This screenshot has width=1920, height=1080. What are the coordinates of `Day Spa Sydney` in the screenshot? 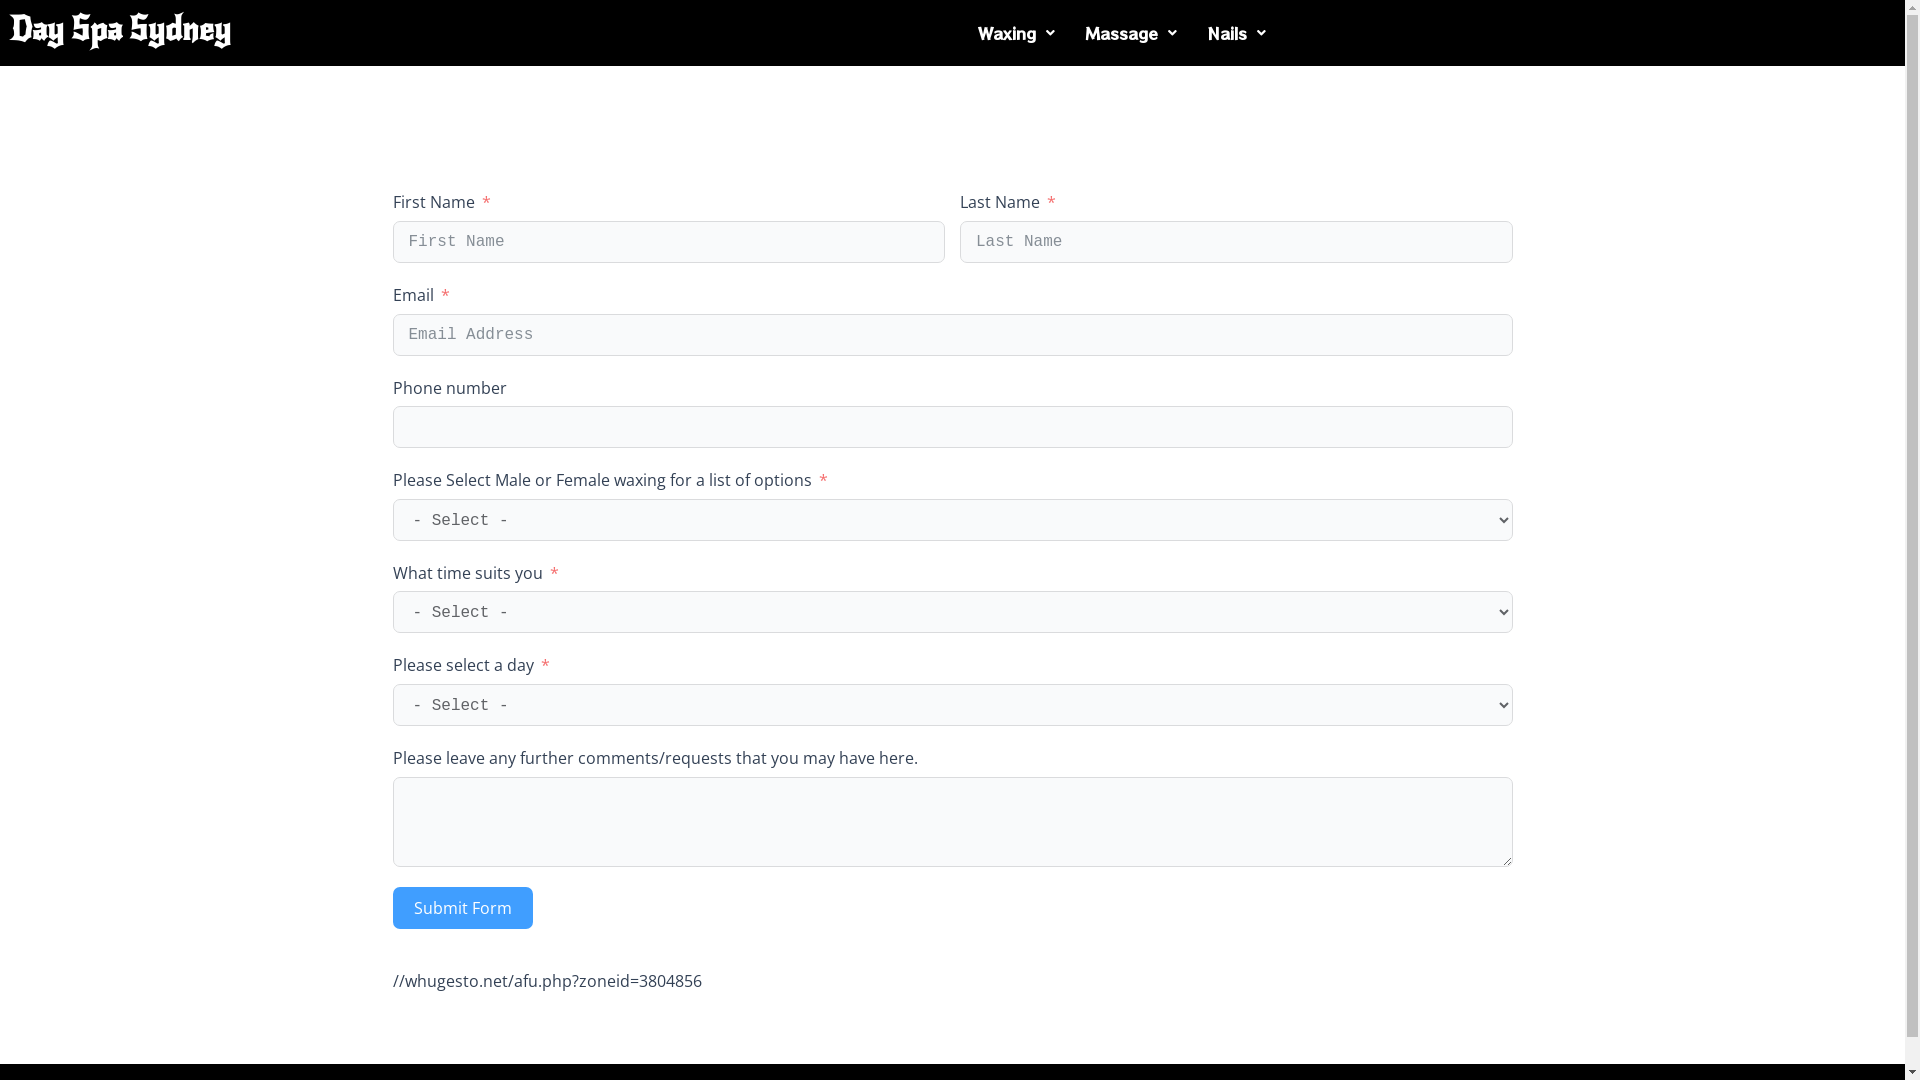 It's located at (120, 30).